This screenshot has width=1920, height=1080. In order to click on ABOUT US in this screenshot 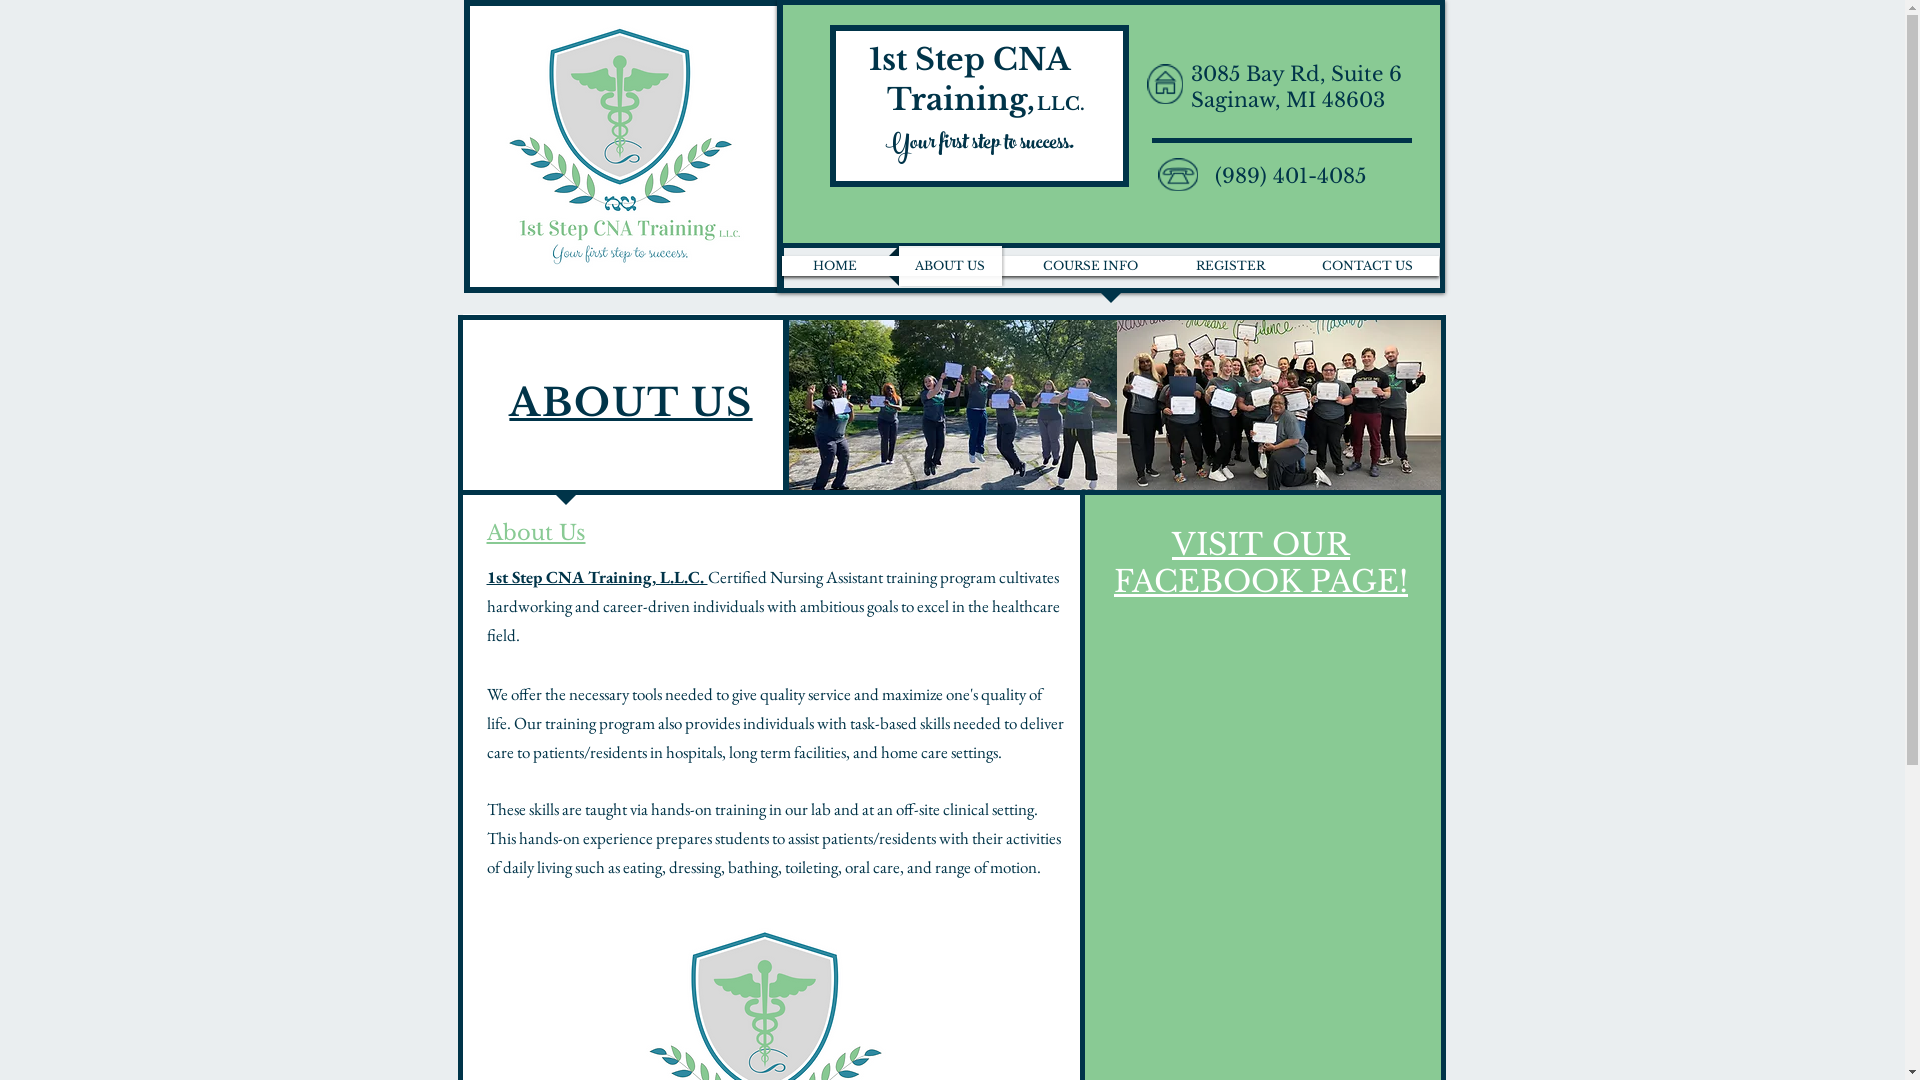, I will do `click(950, 266)`.